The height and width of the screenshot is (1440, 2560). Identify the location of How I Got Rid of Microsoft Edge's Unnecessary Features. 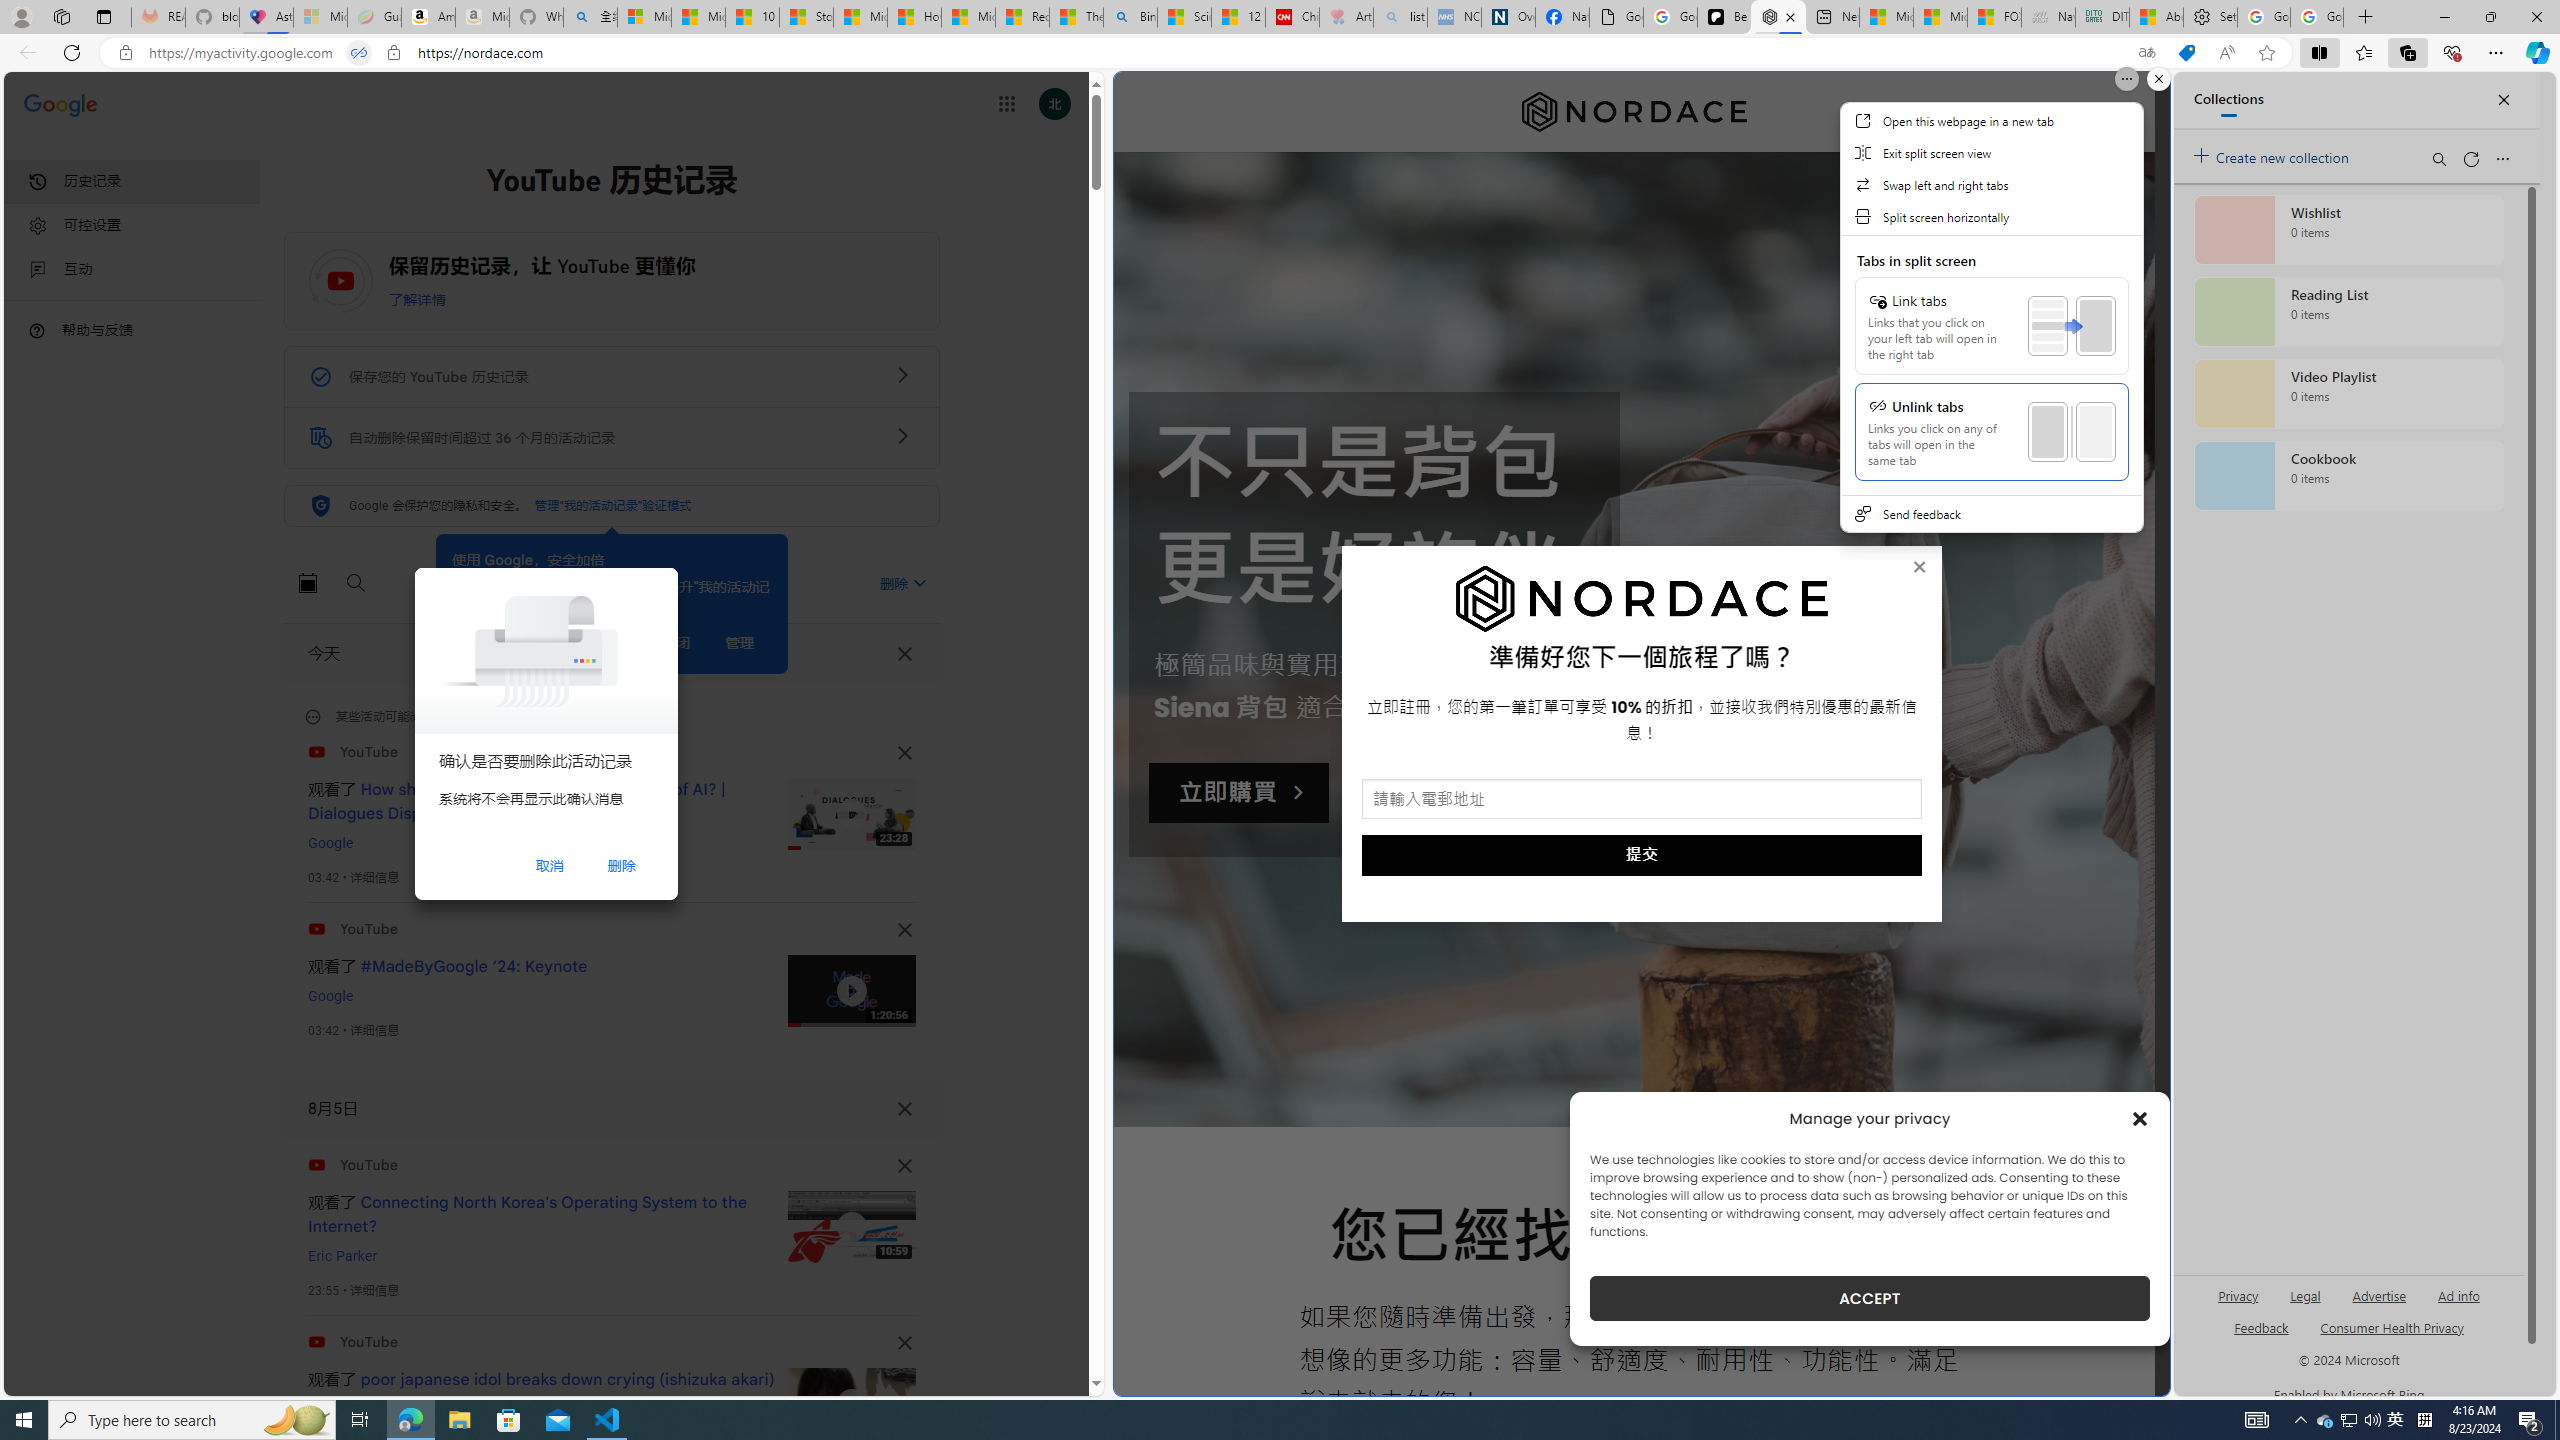
(914, 17).